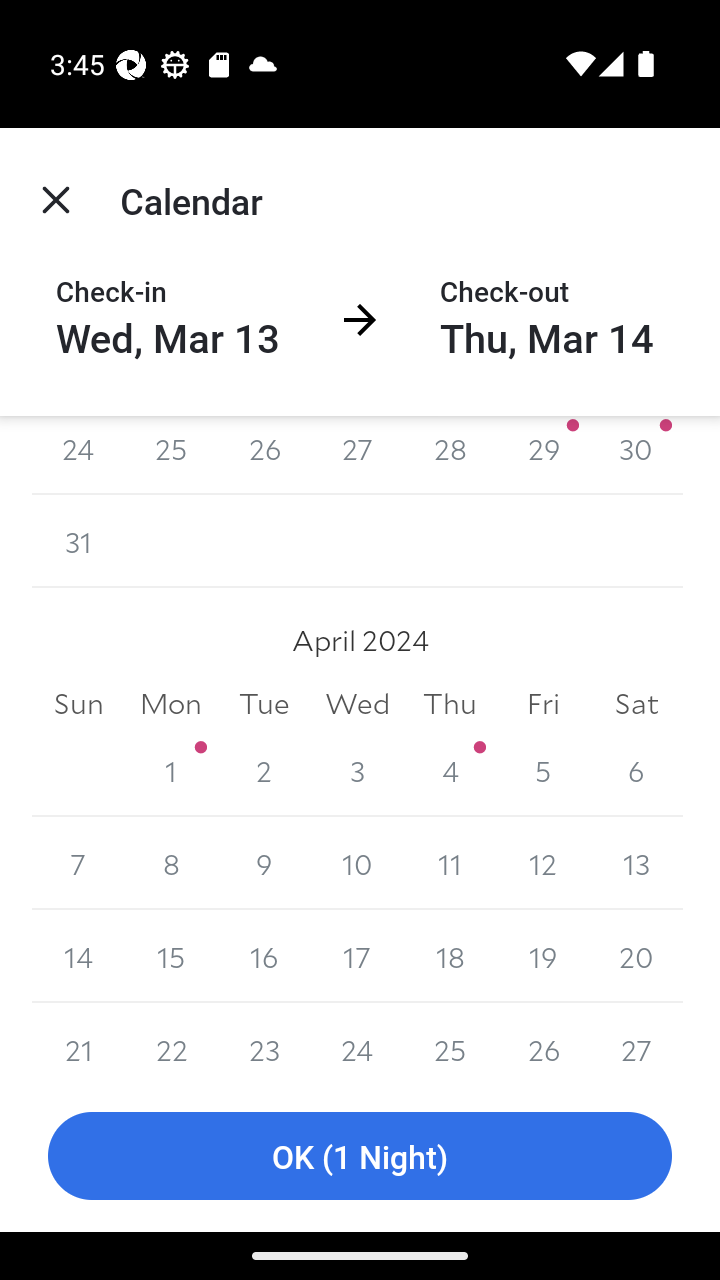  Describe the element at coordinates (357, 1042) in the screenshot. I see `24 24 April 2024` at that location.